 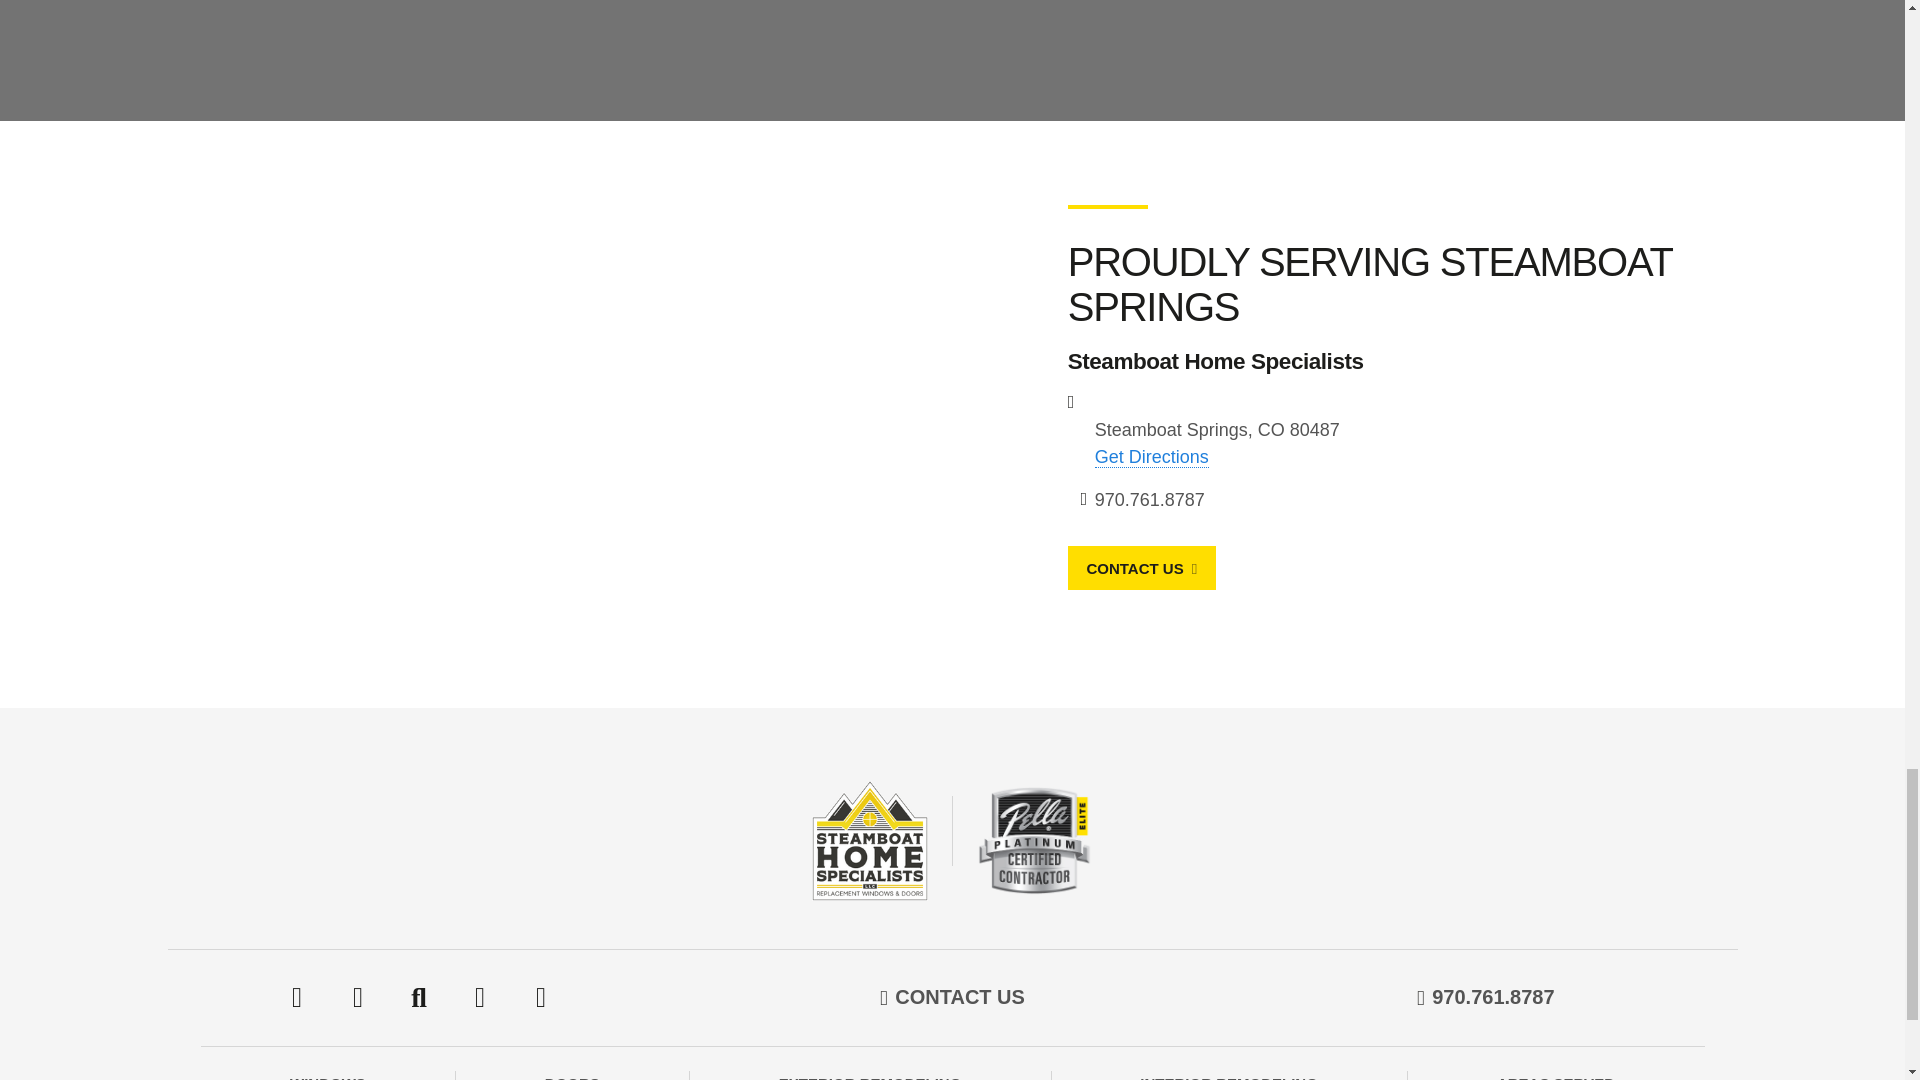 What do you see at coordinates (999, 500) in the screenshot?
I see `970.761.8787` at bounding box center [999, 500].